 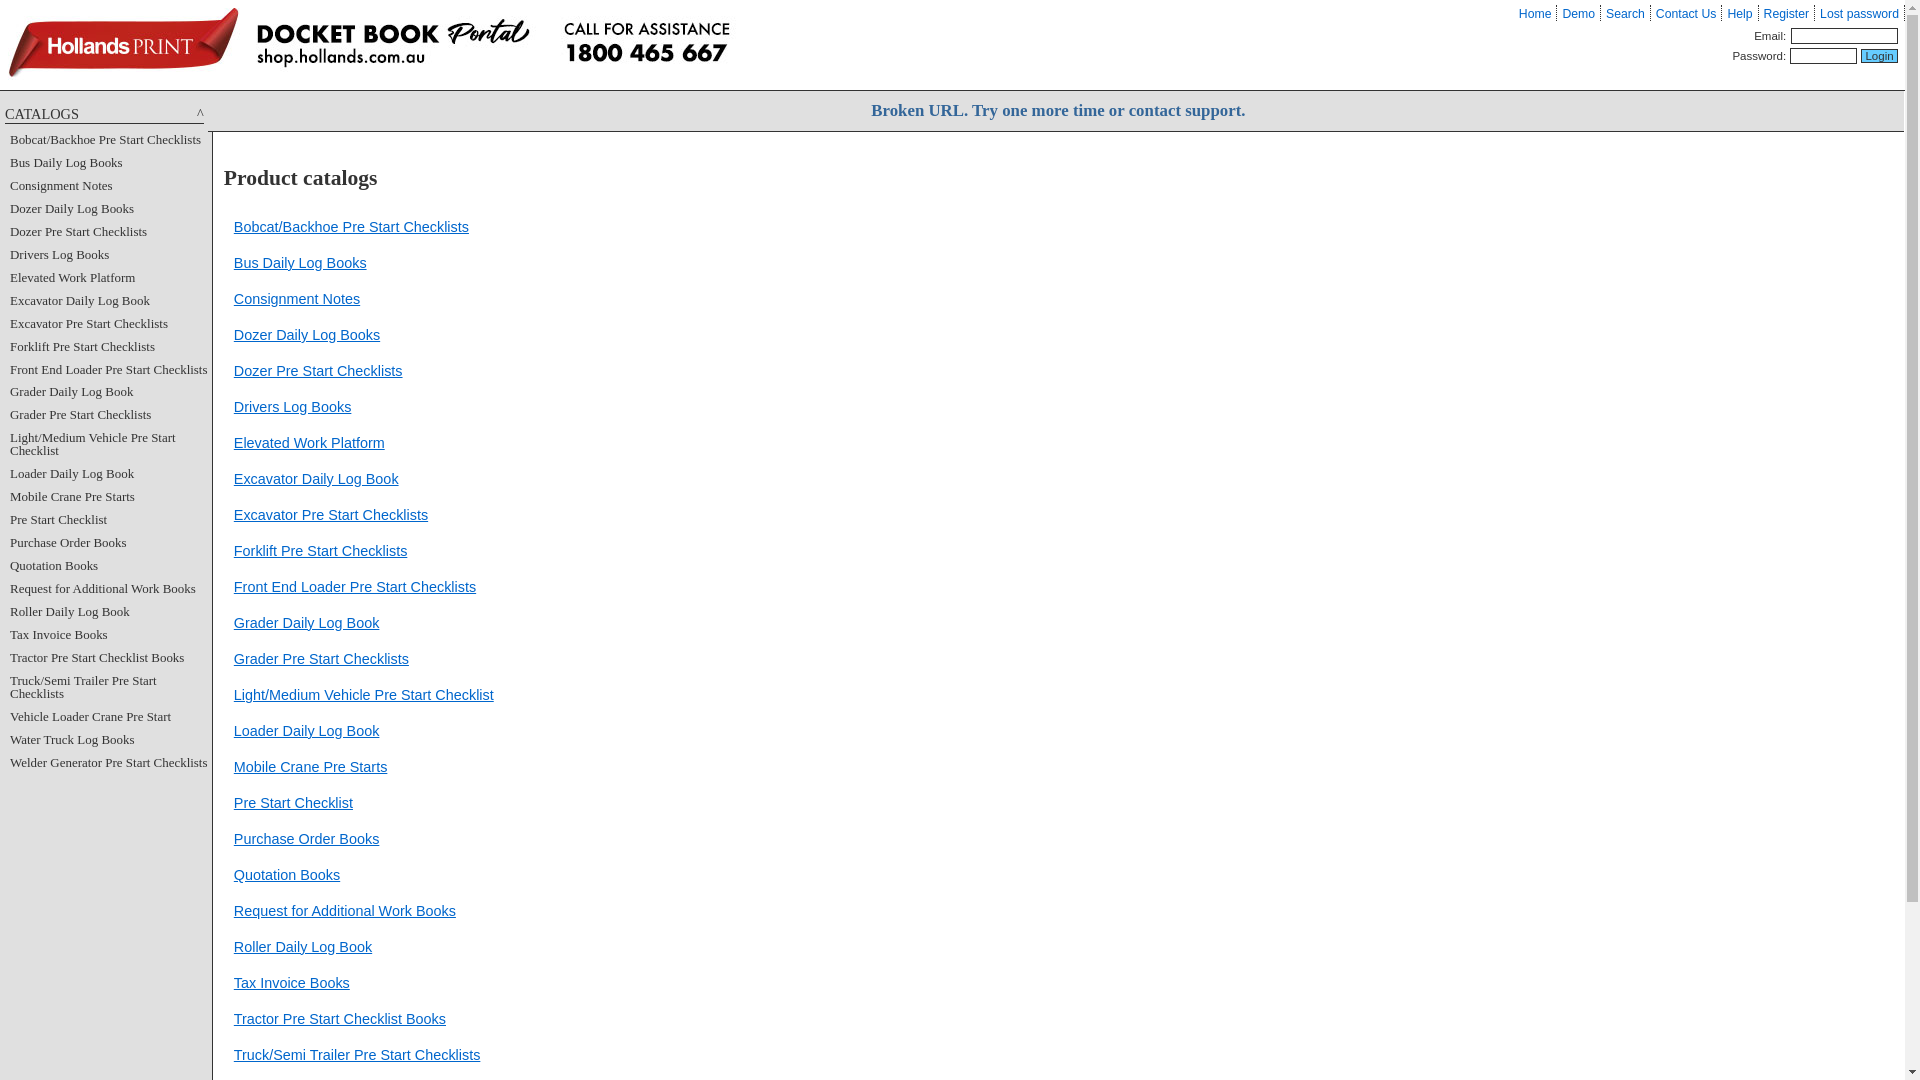 I want to click on Front End Loader Pre Start Checklists, so click(x=109, y=370).